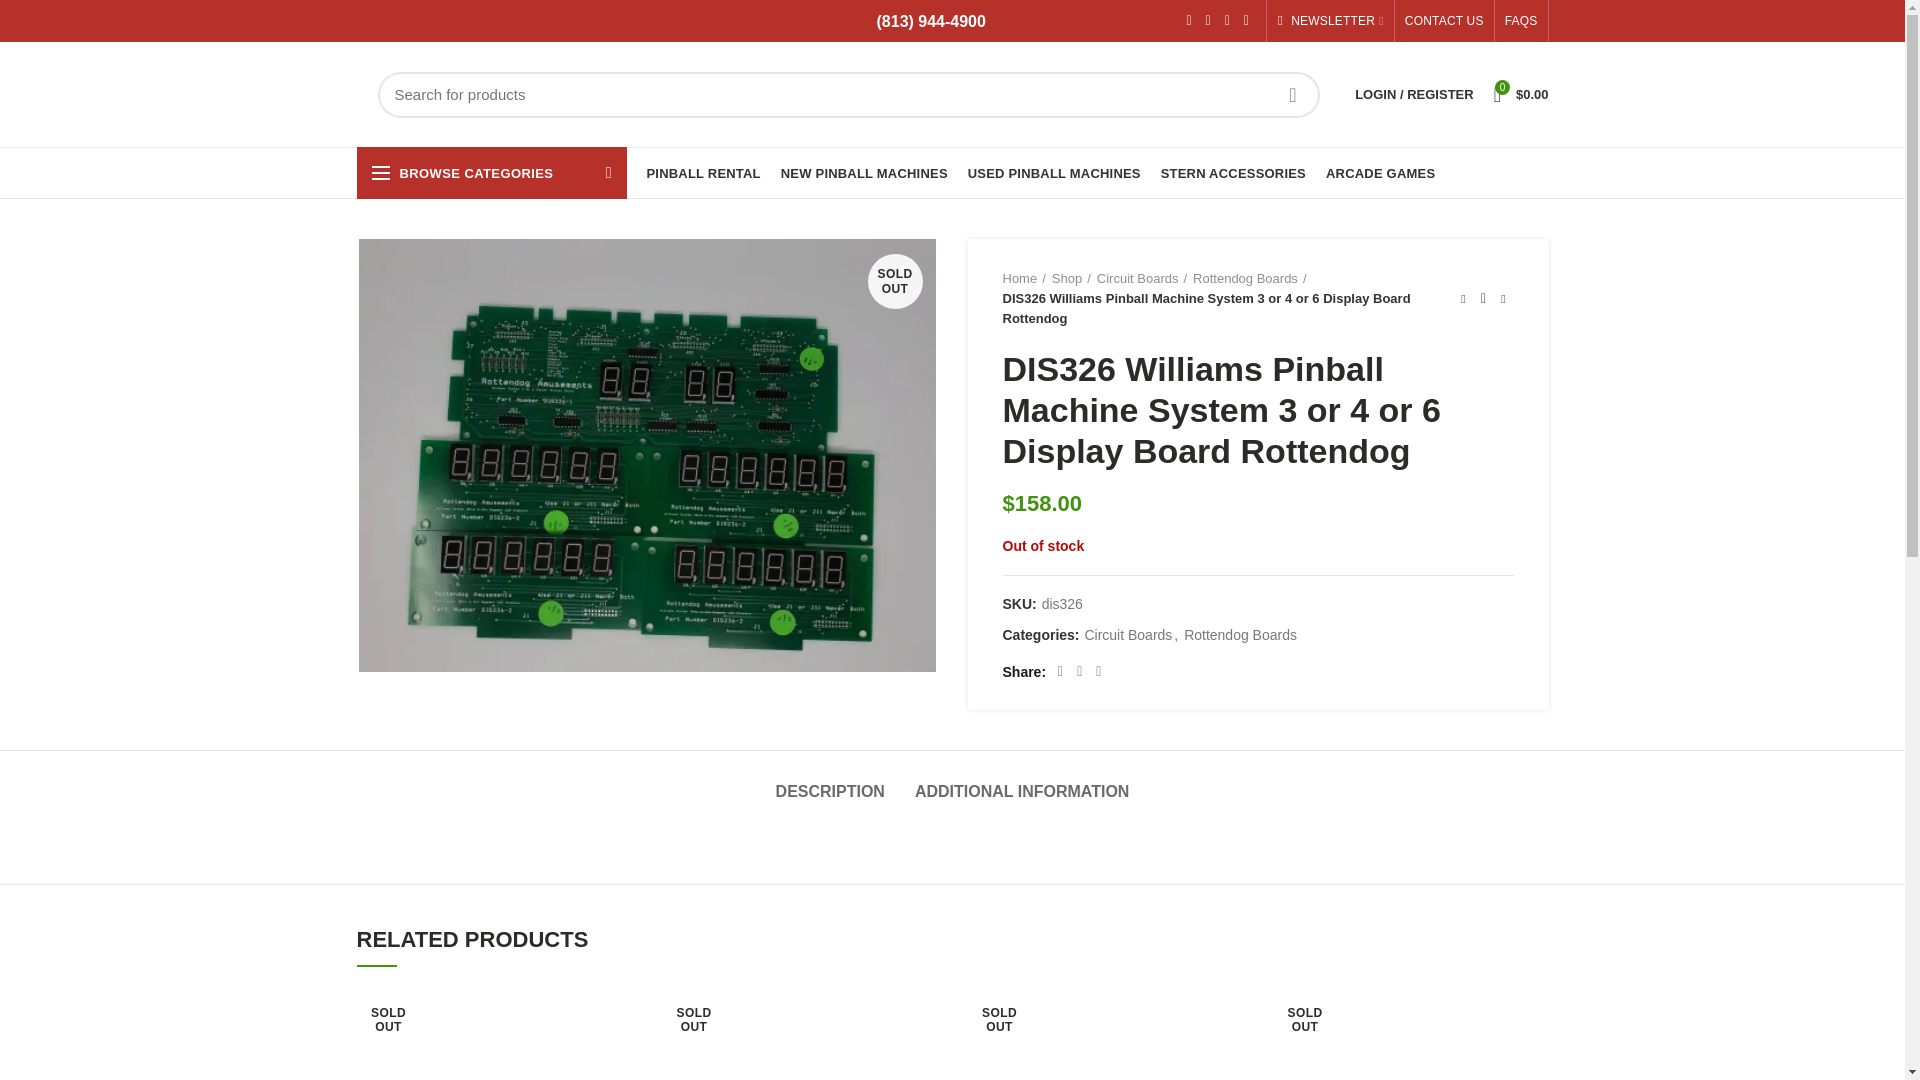 The width and height of the screenshot is (1920, 1080). I want to click on NEWSLETTER, so click(1330, 21).